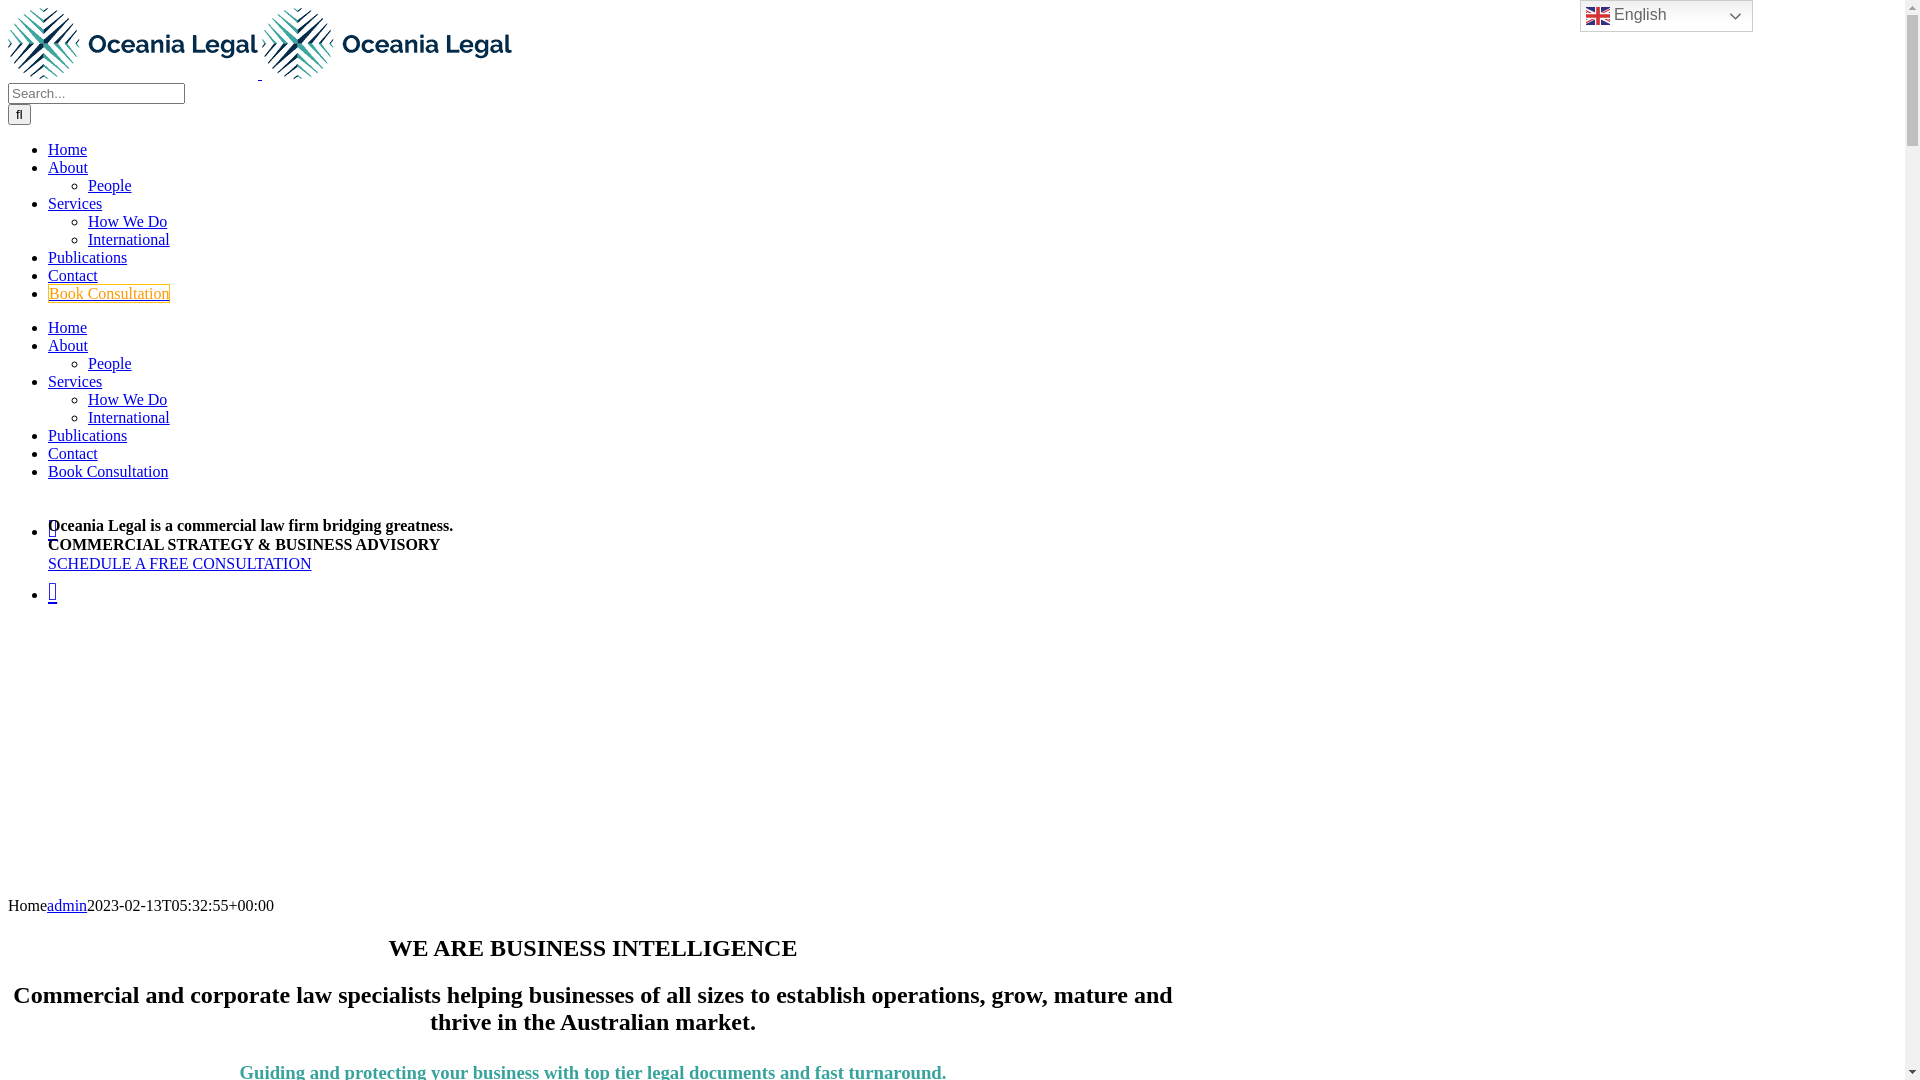 The width and height of the screenshot is (1920, 1080). Describe the element at coordinates (110, 364) in the screenshot. I see `People` at that location.